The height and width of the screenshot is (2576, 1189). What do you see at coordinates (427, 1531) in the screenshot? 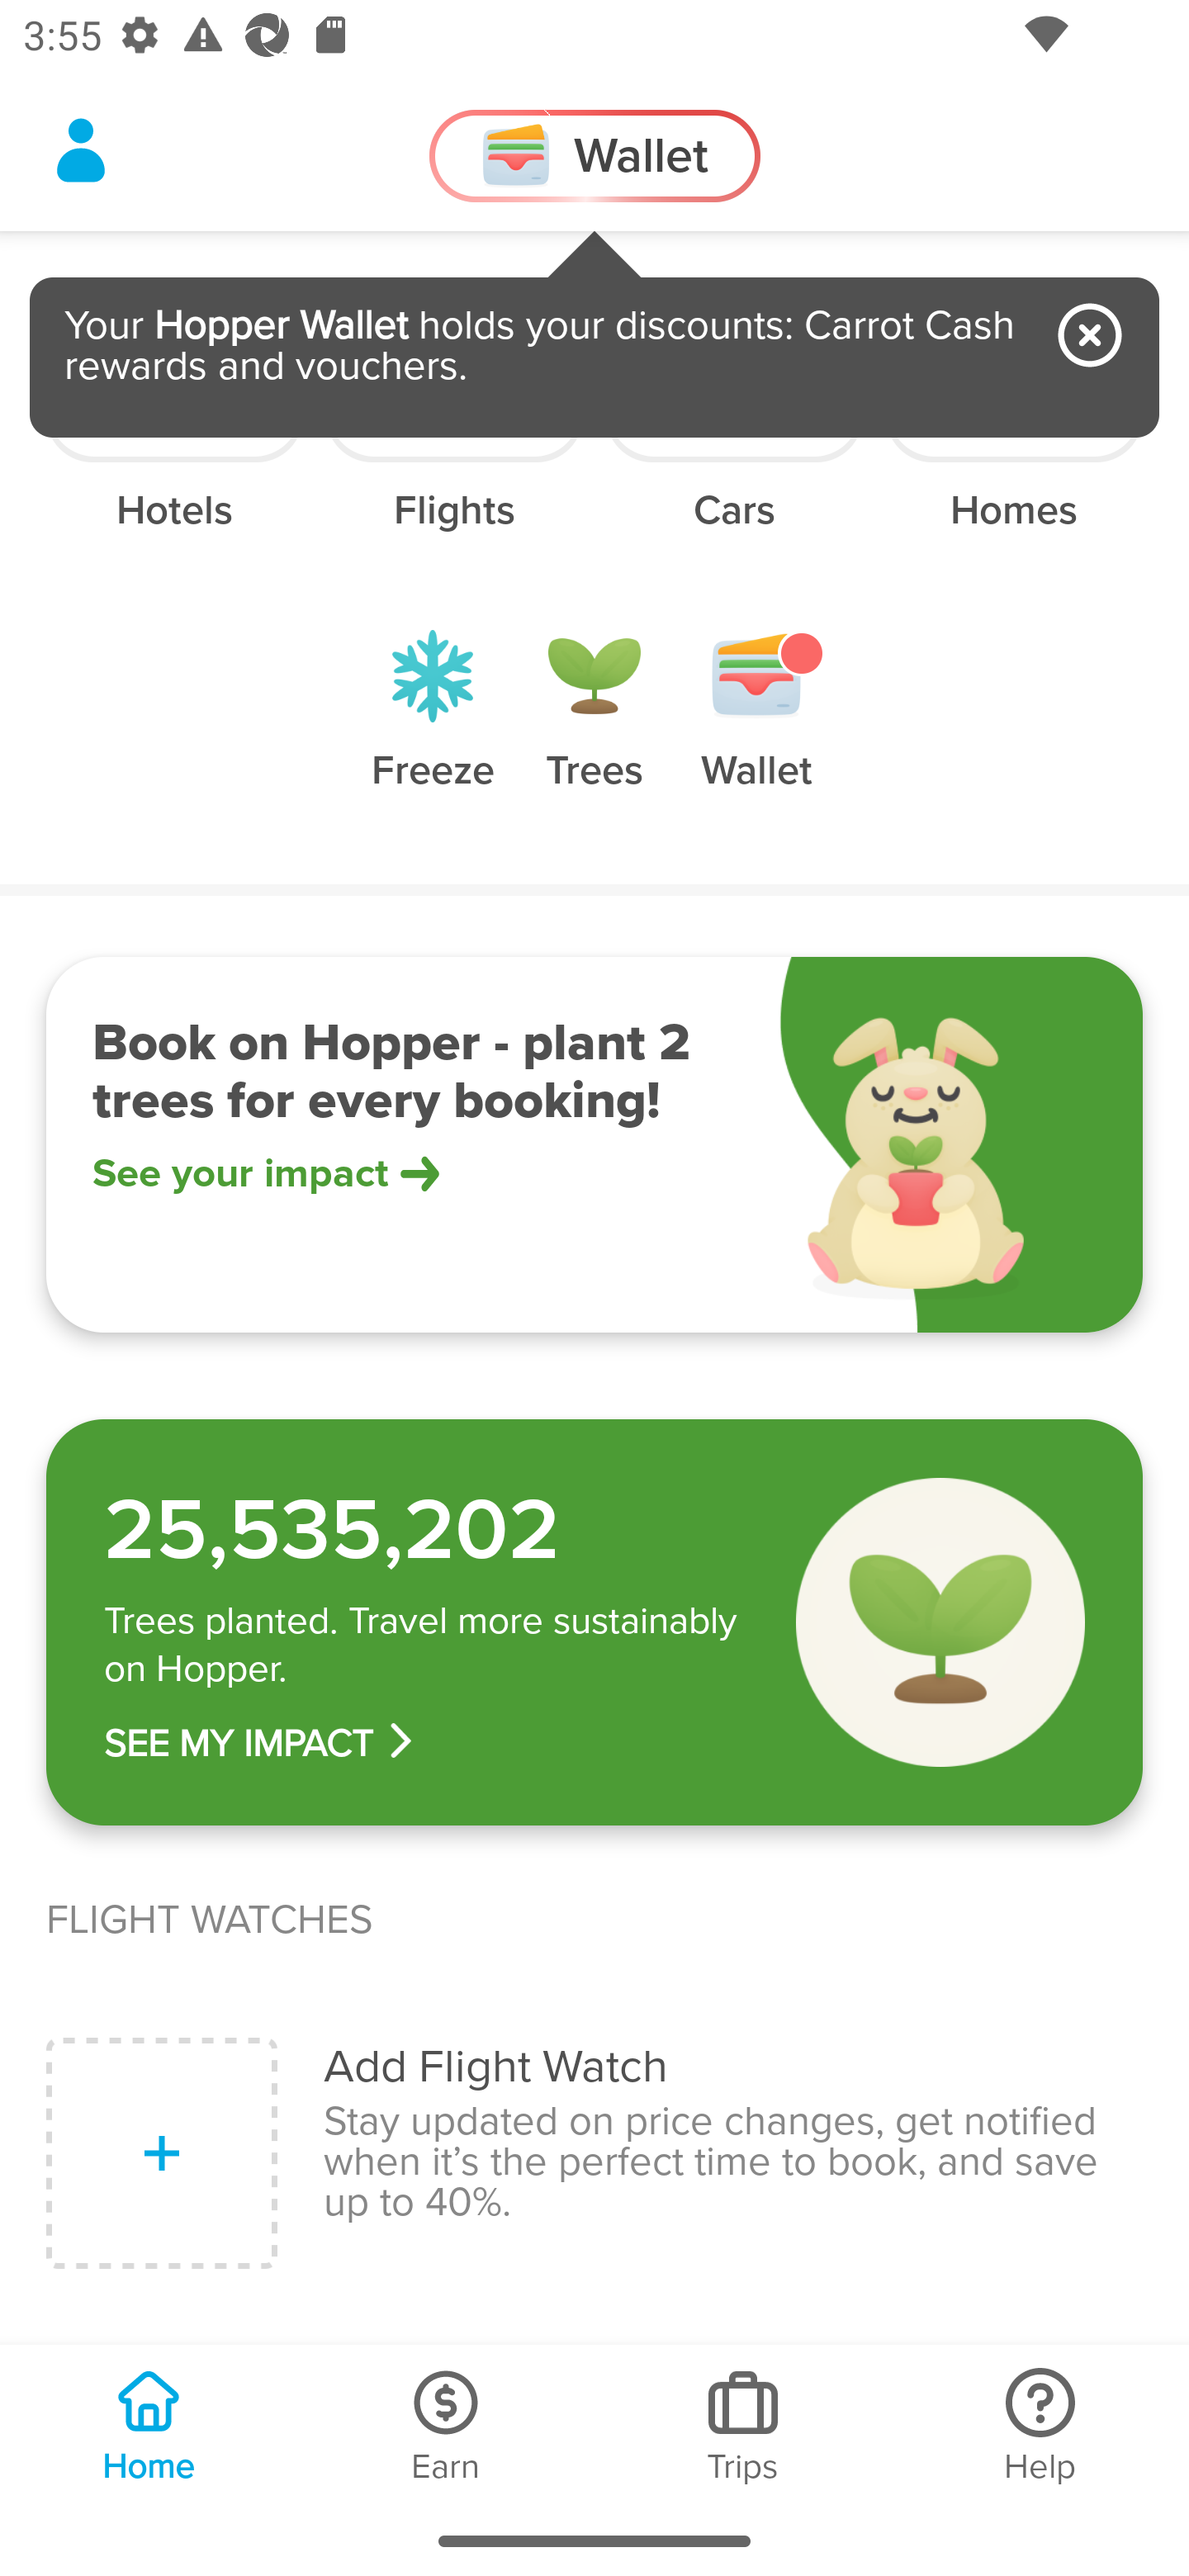
I see `‍25,535,202` at bounding box center [427, 1531].